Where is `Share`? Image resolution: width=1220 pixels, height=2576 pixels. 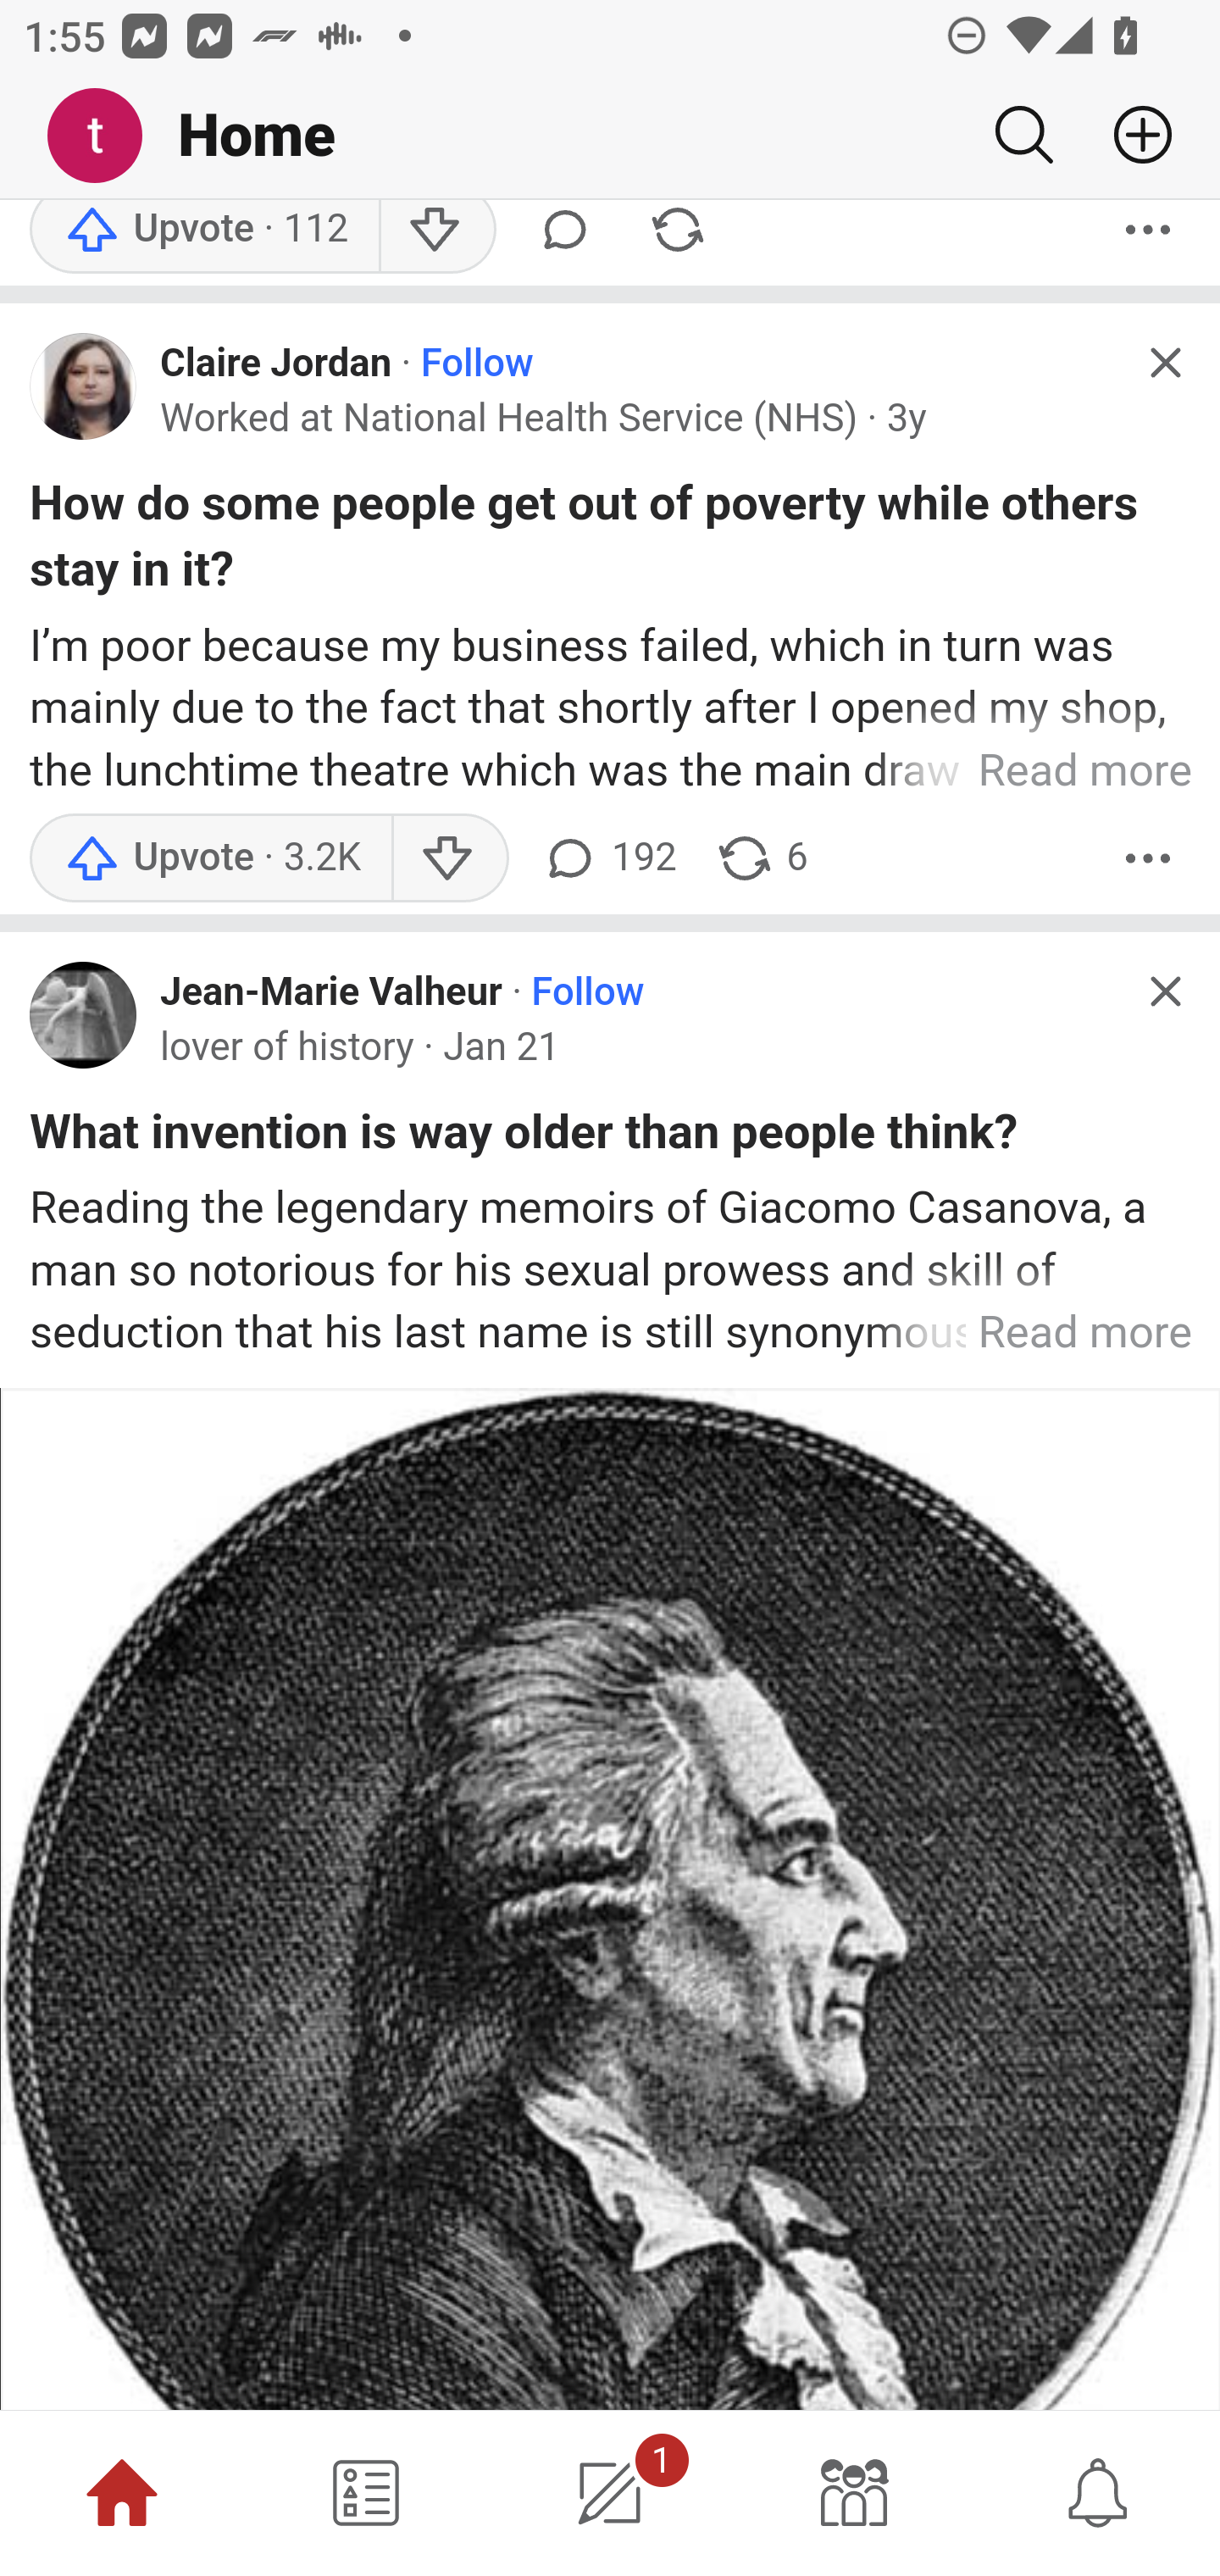 Share is located at coordinates (676, 239).